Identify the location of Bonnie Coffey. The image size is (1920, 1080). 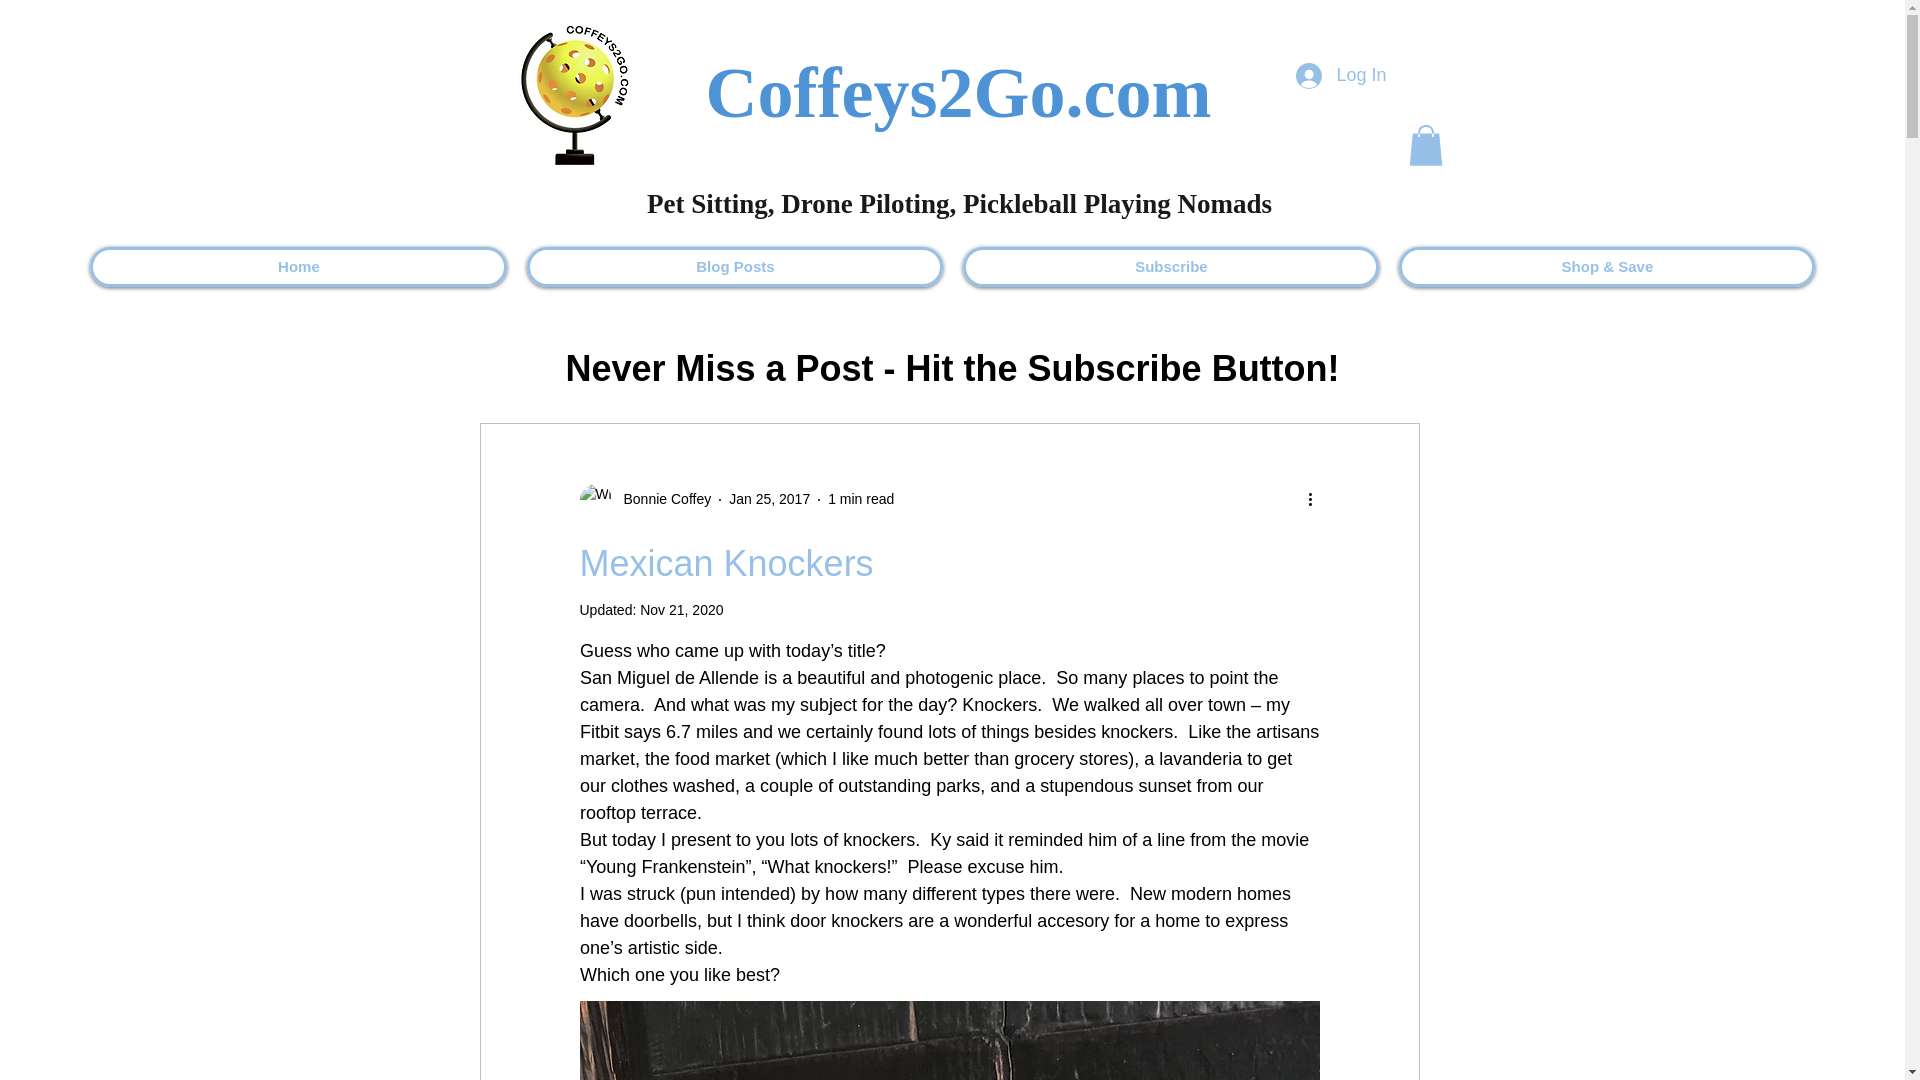
(662, 499).